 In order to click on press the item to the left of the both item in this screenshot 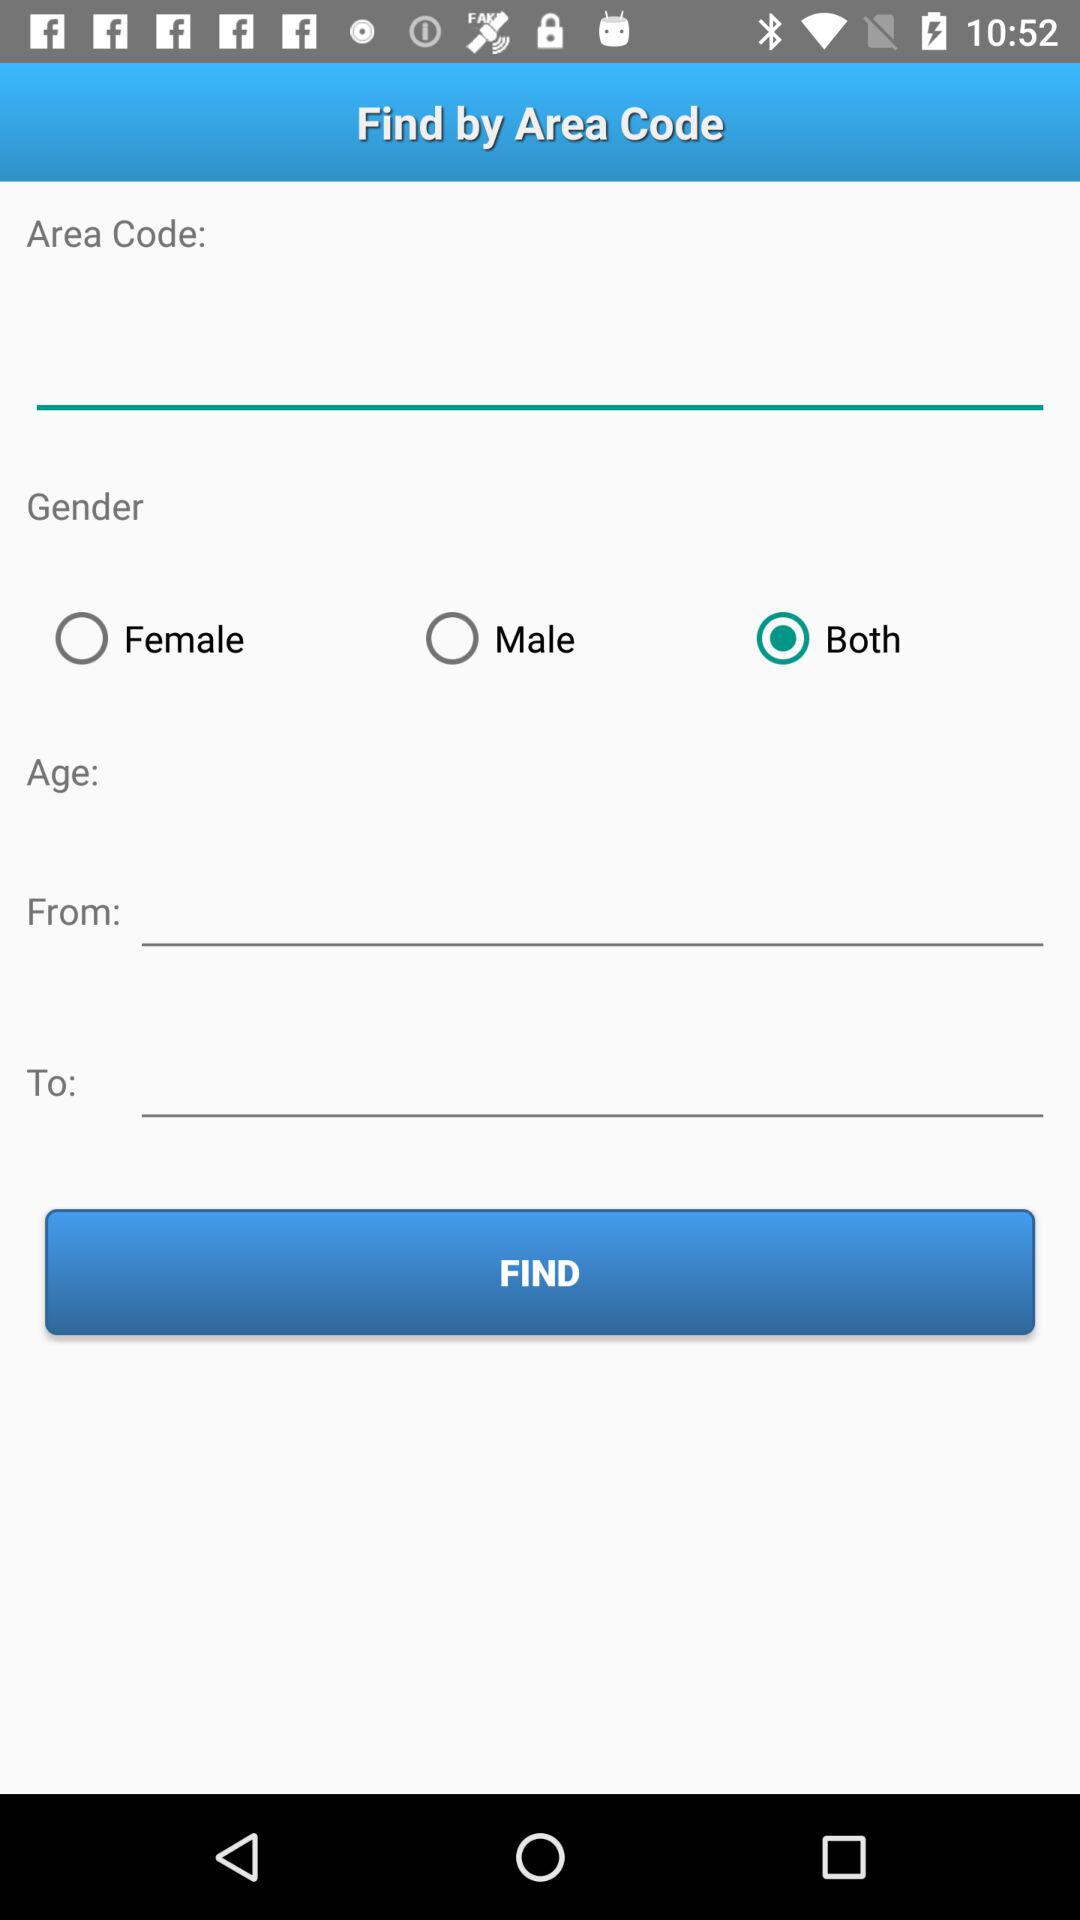, I will do `click(562, 638)`.